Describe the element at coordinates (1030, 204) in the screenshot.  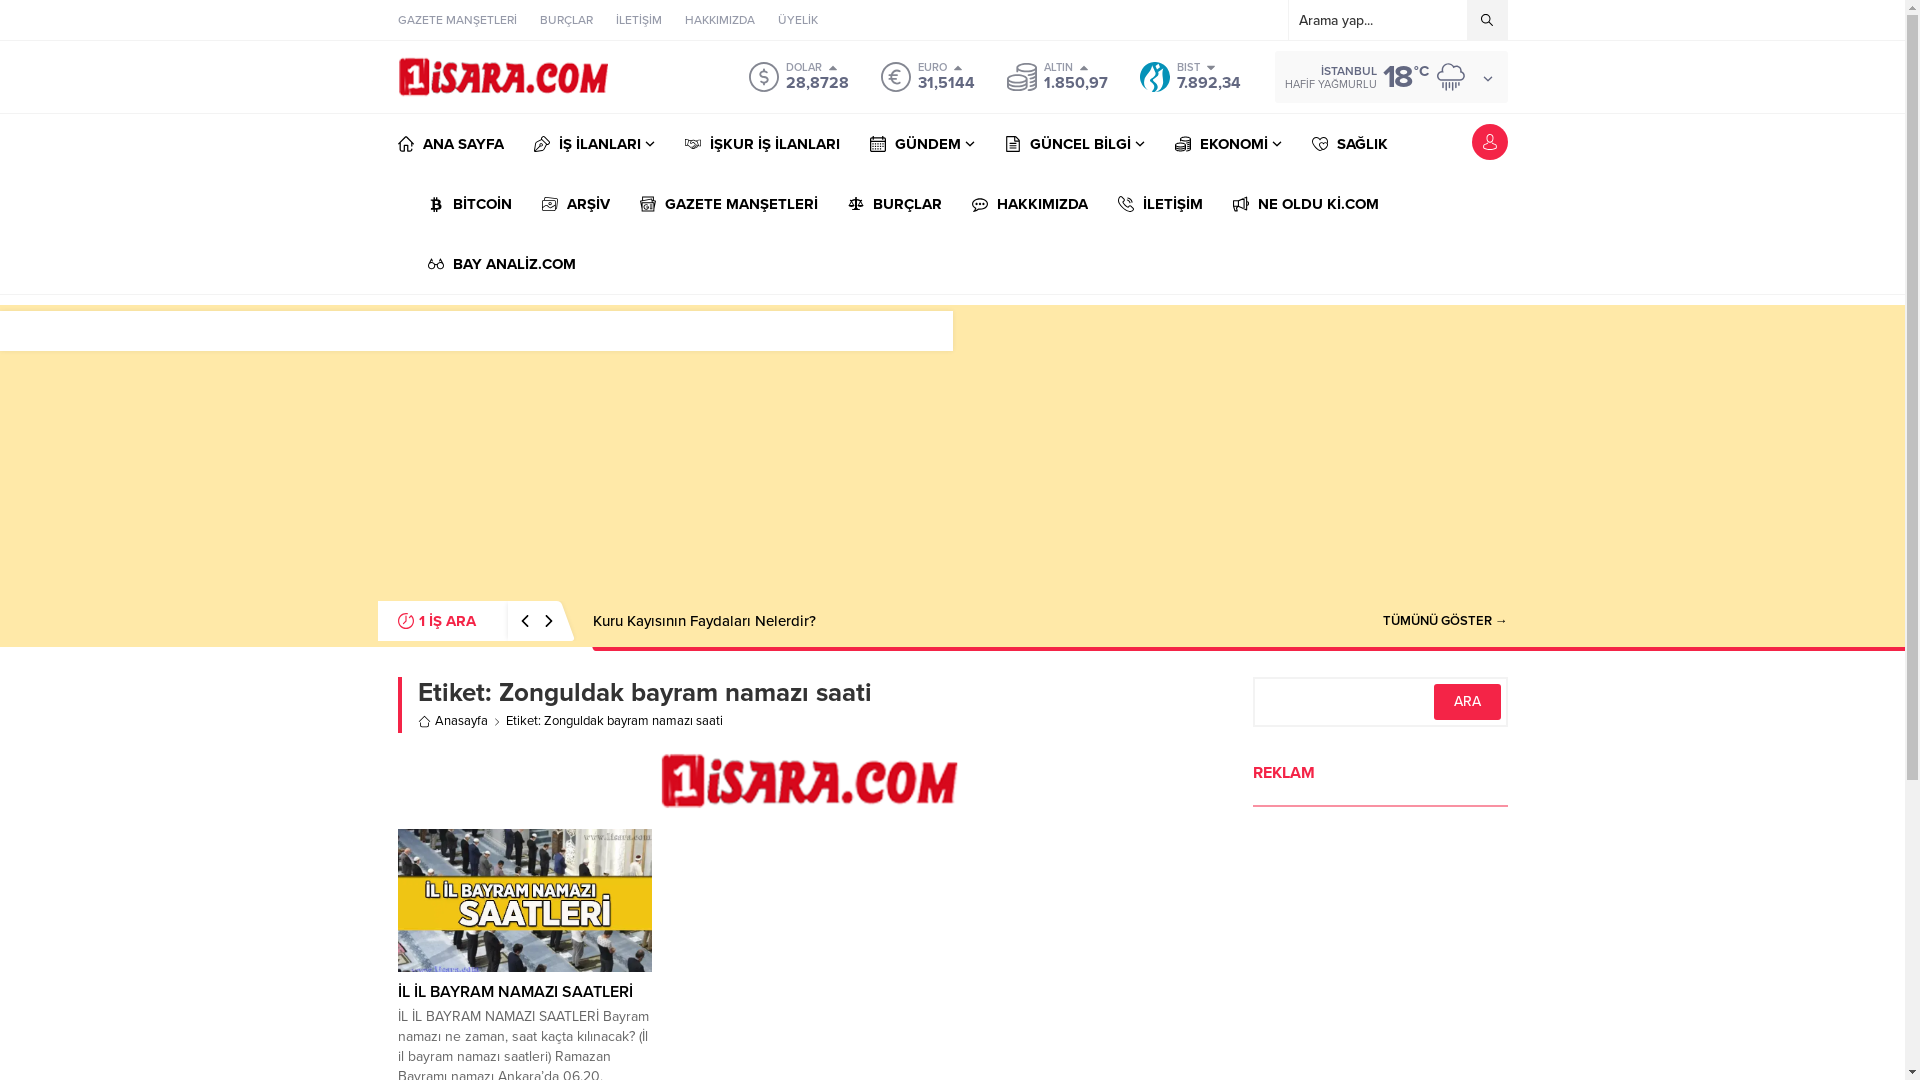
I see `HAKKIMIZDA` at that location.